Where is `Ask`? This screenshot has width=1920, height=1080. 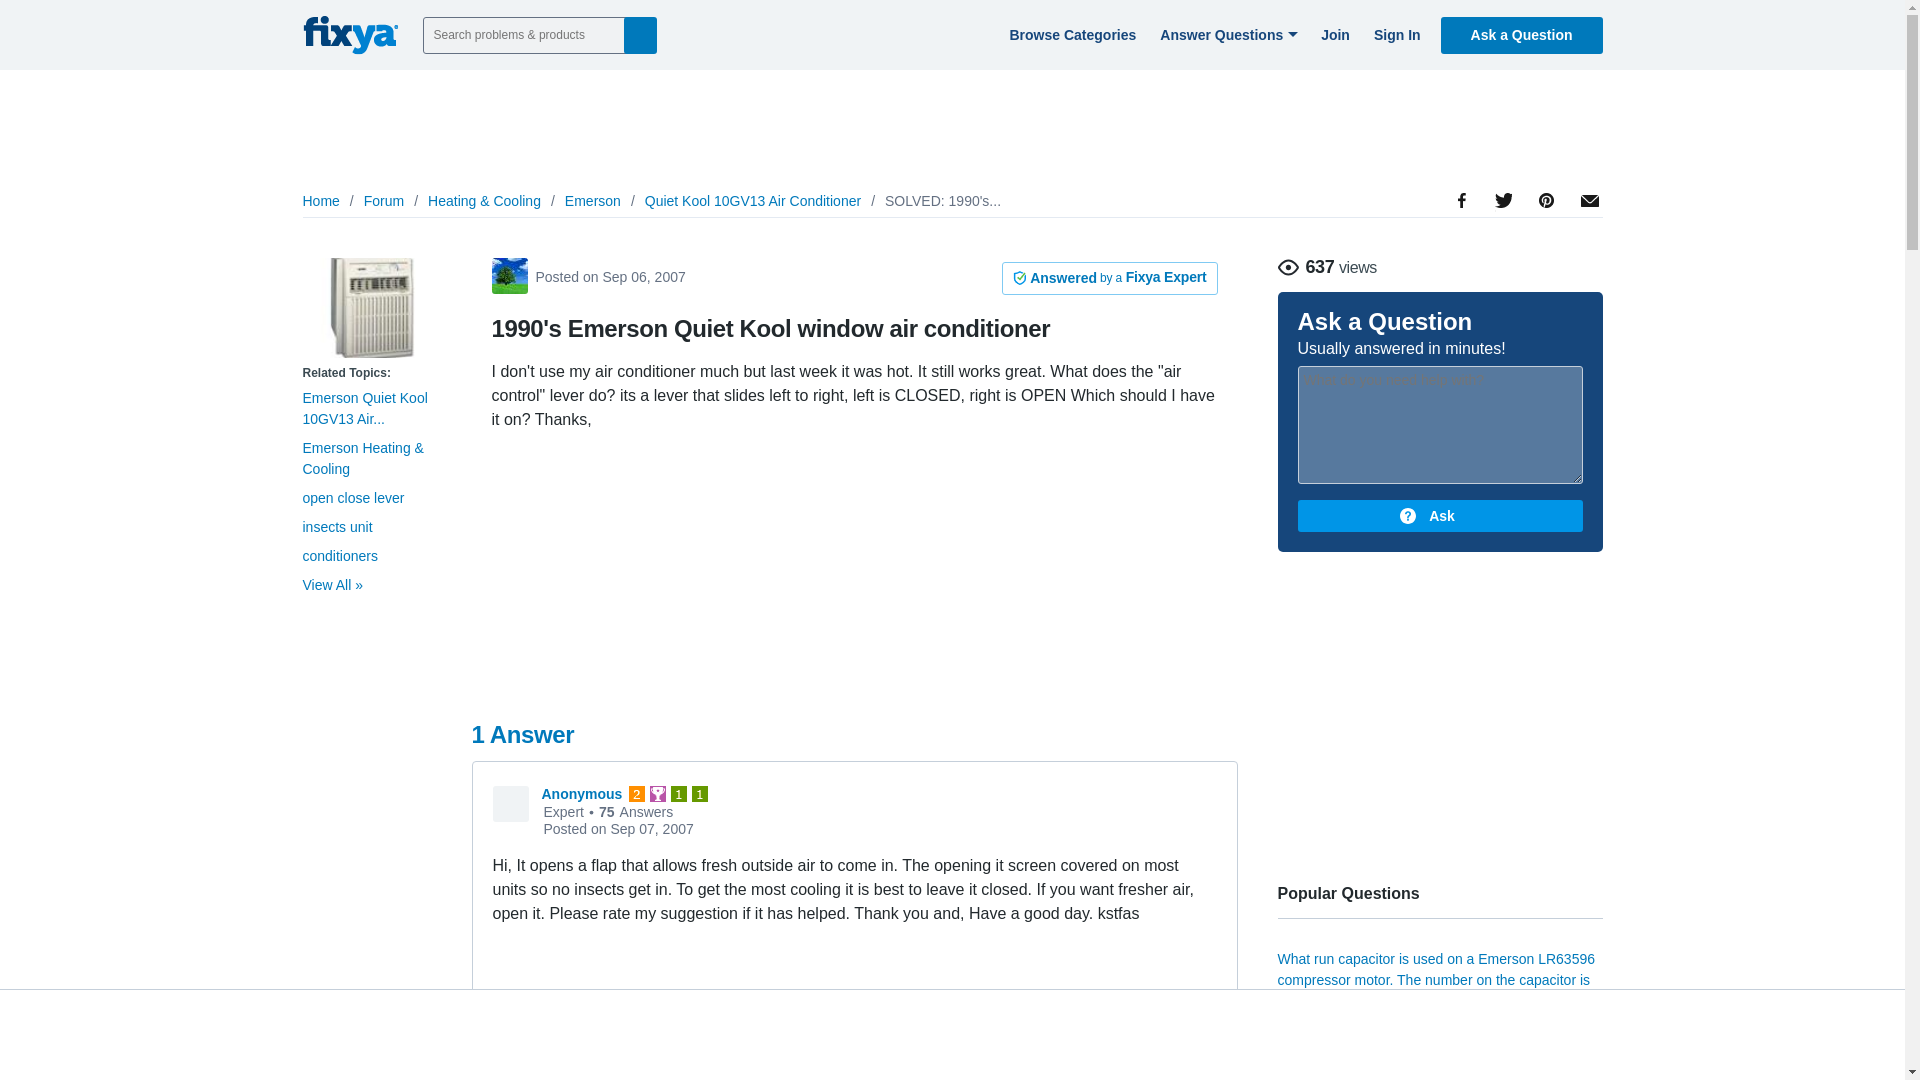
Ask is located at coordinates (1440, 516).